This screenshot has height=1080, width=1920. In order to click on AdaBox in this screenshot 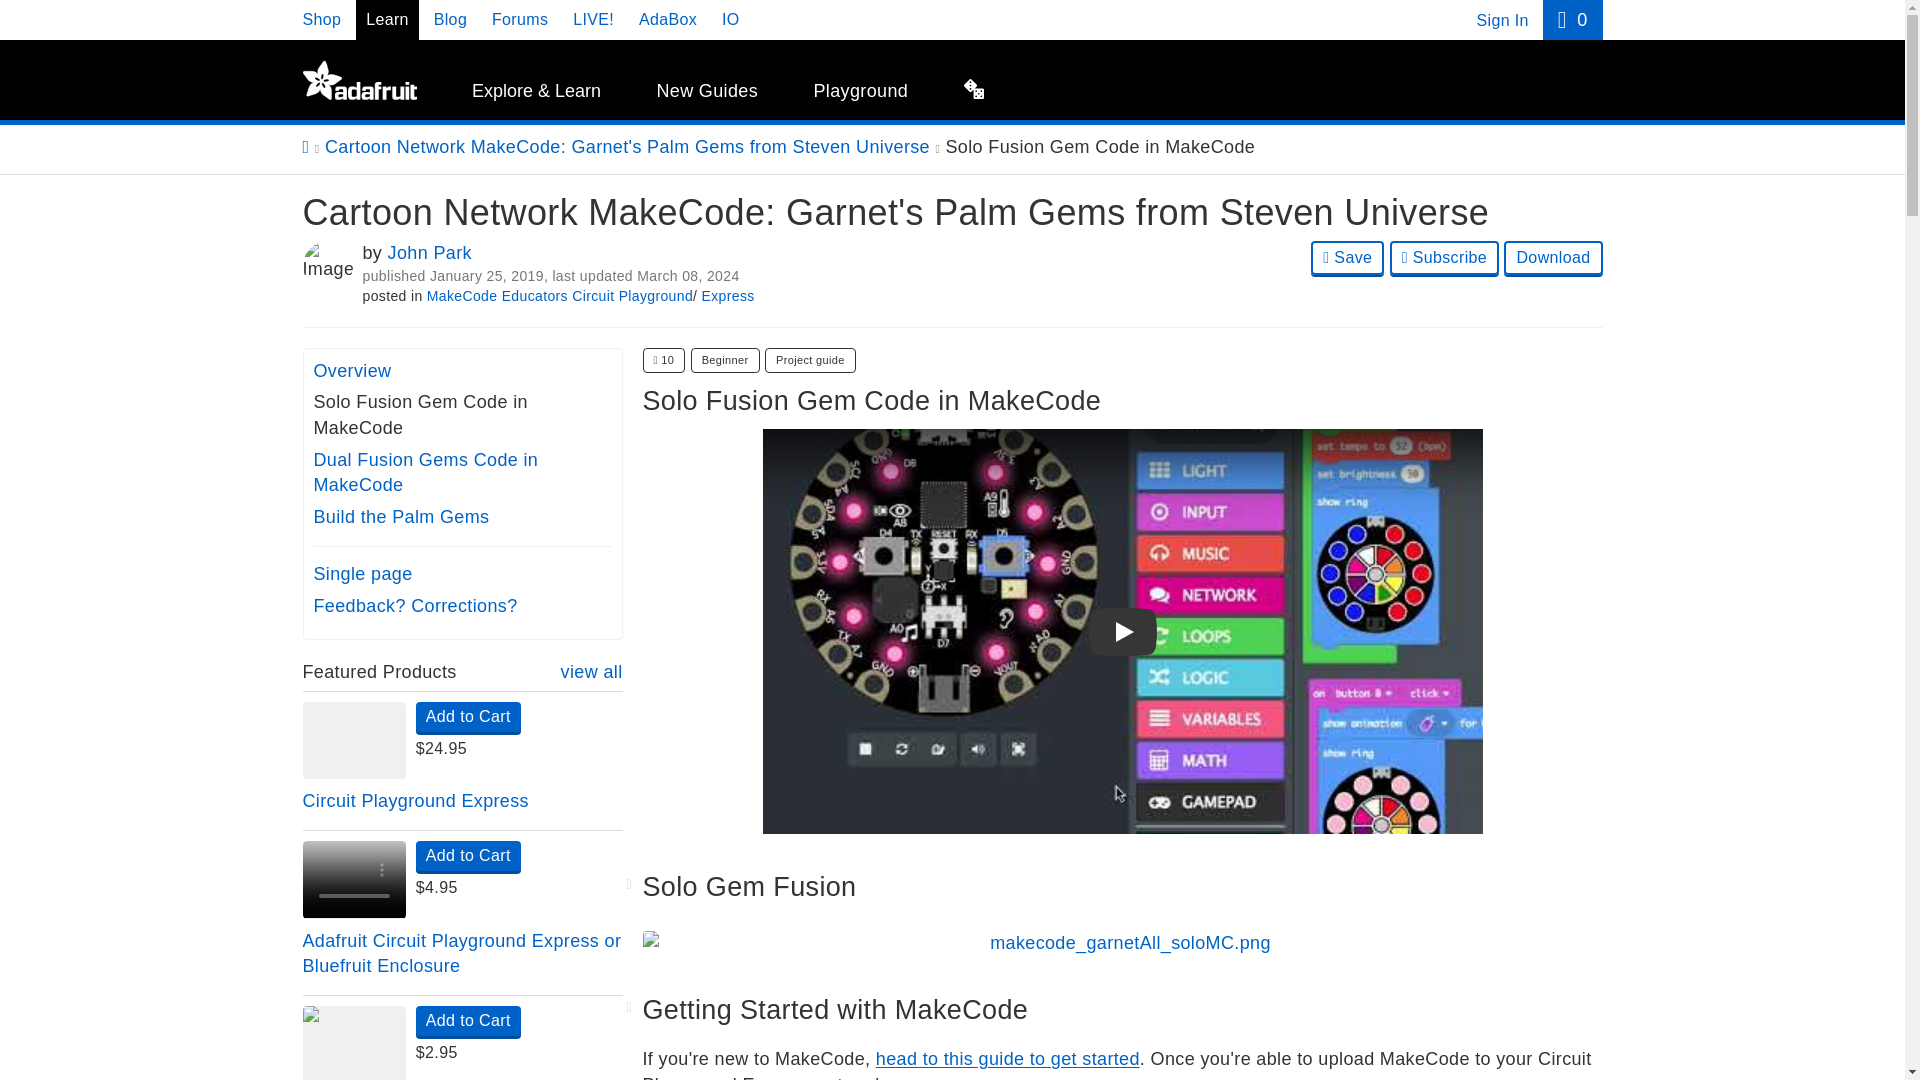, I will do `click(668, 19)`.